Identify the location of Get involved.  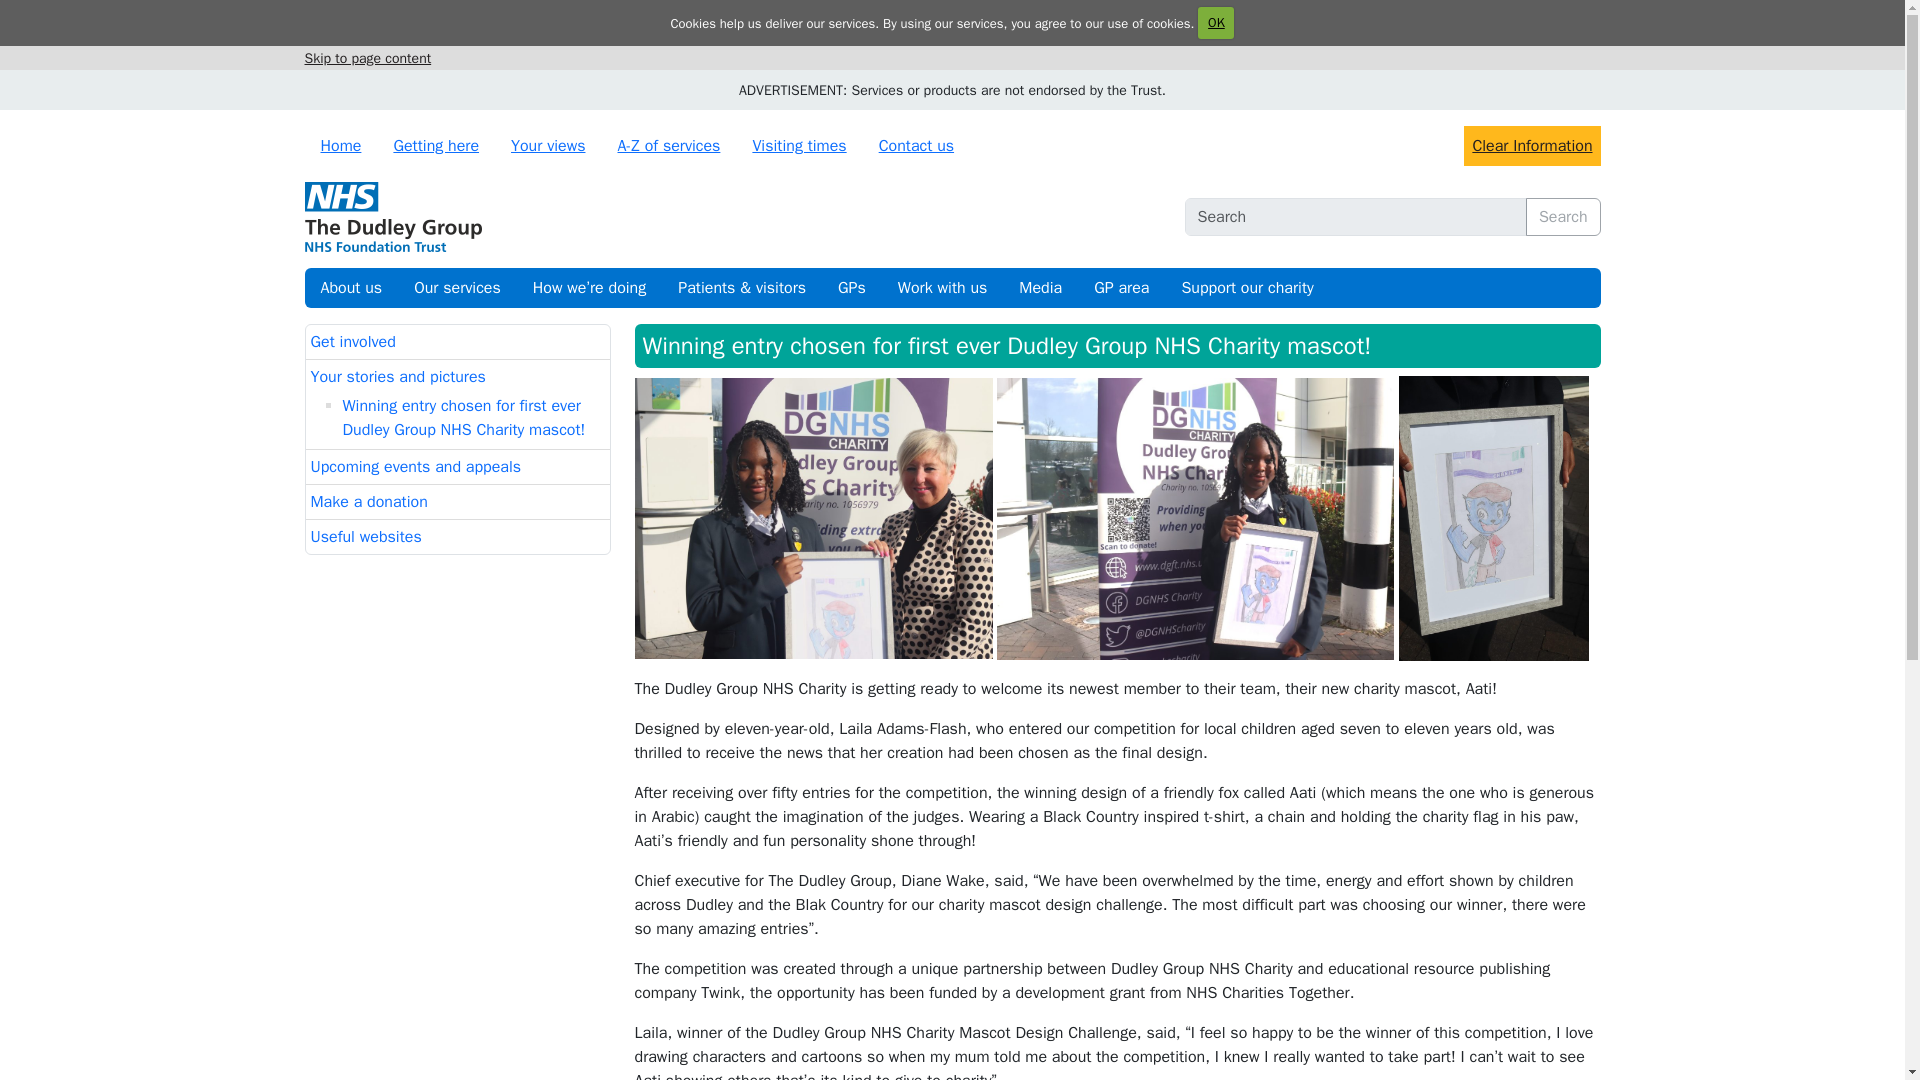
(352, 342).